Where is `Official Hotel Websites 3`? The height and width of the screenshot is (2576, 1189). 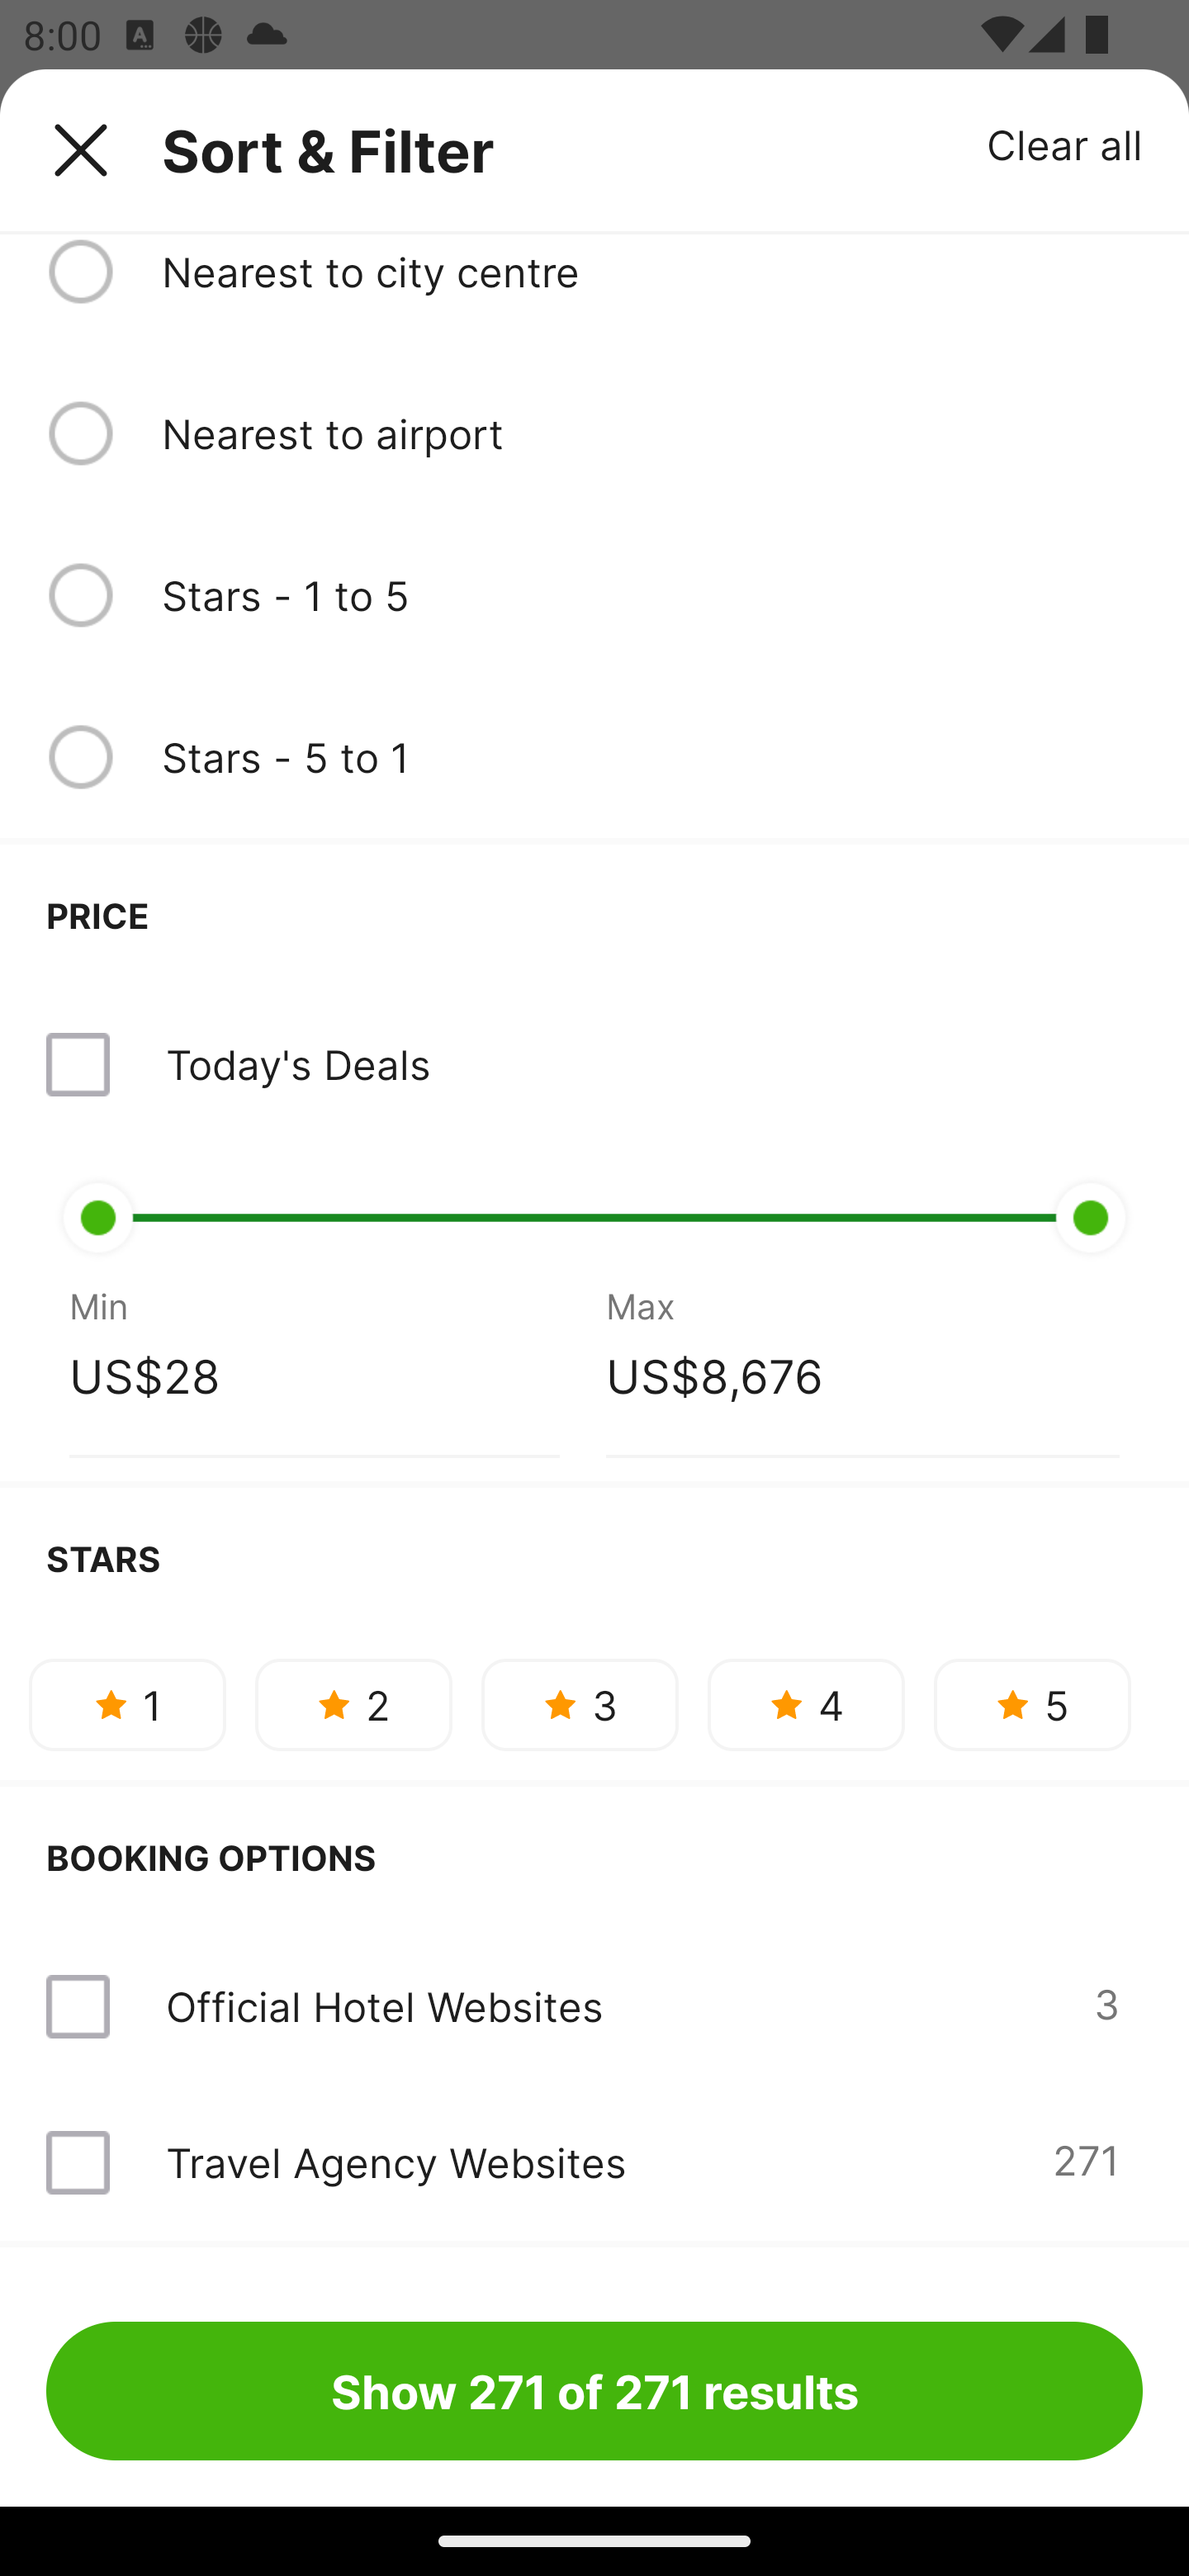
Official Hotel Websites 3 is located at coordinates (594, 2006).